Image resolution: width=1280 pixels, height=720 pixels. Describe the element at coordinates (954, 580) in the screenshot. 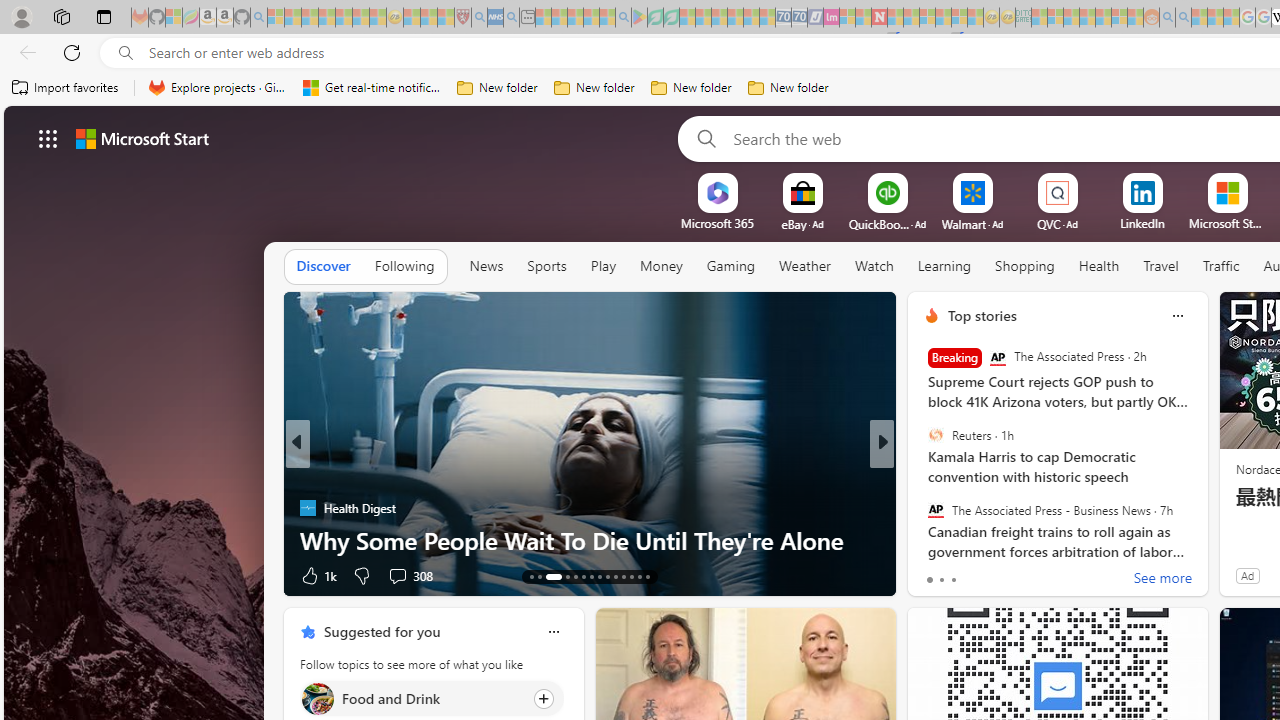

I see `tab-2` at that location.